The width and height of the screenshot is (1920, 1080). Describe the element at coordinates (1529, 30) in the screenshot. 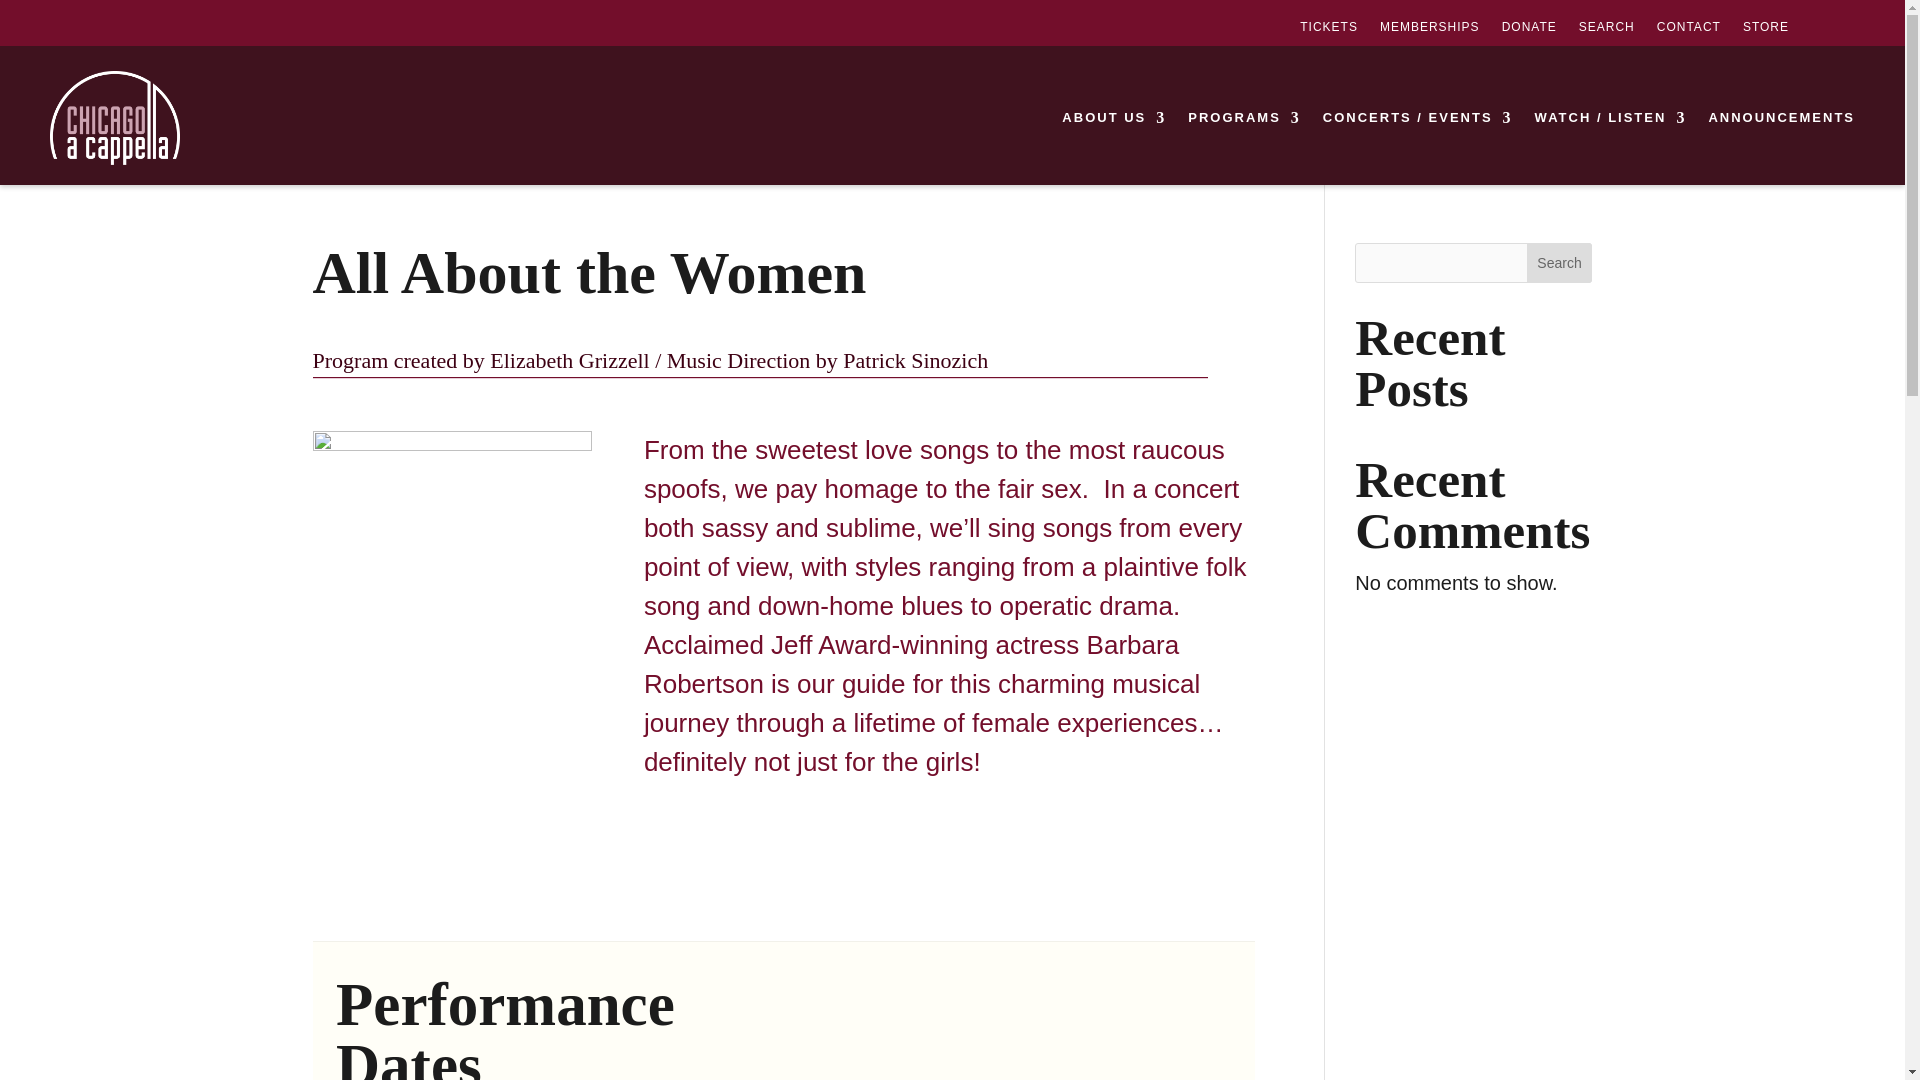

I see `DONATE` at that location.